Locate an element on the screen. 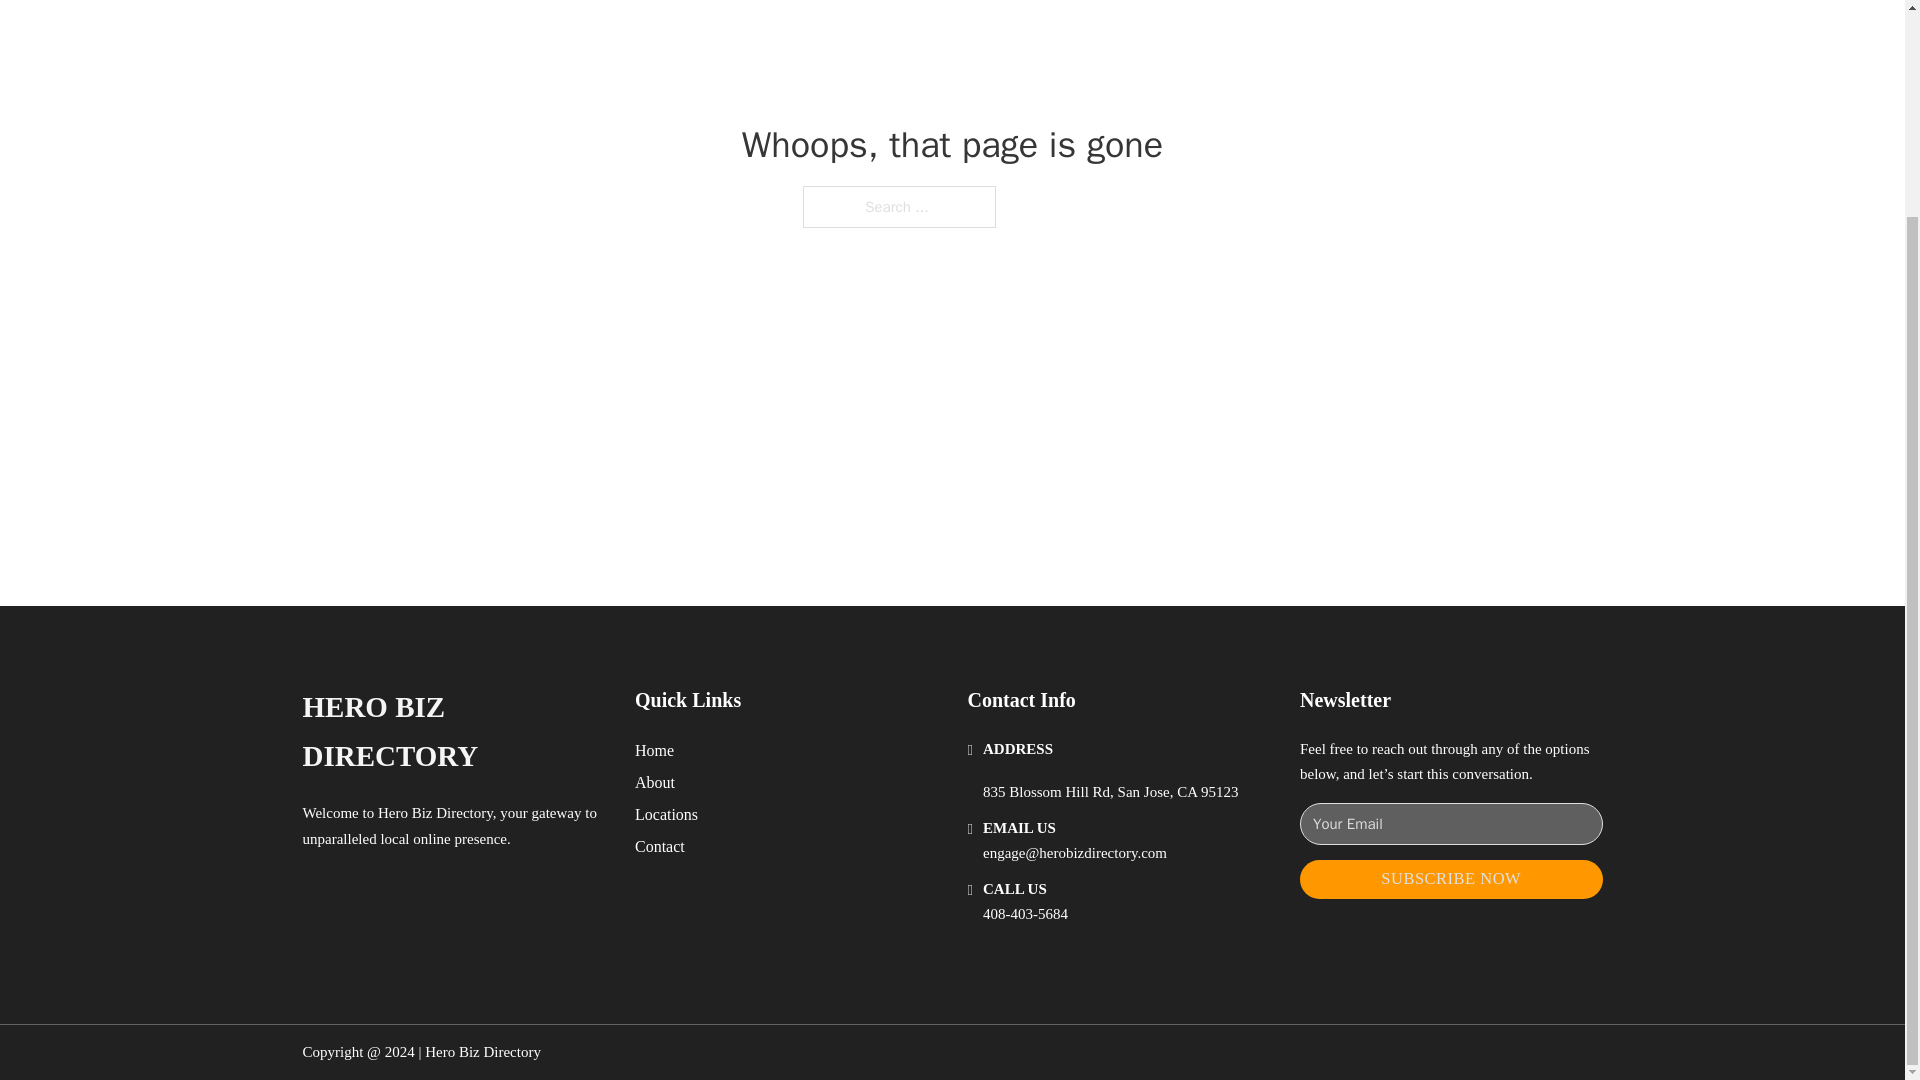  Contact is located at coordinates (660, 846).